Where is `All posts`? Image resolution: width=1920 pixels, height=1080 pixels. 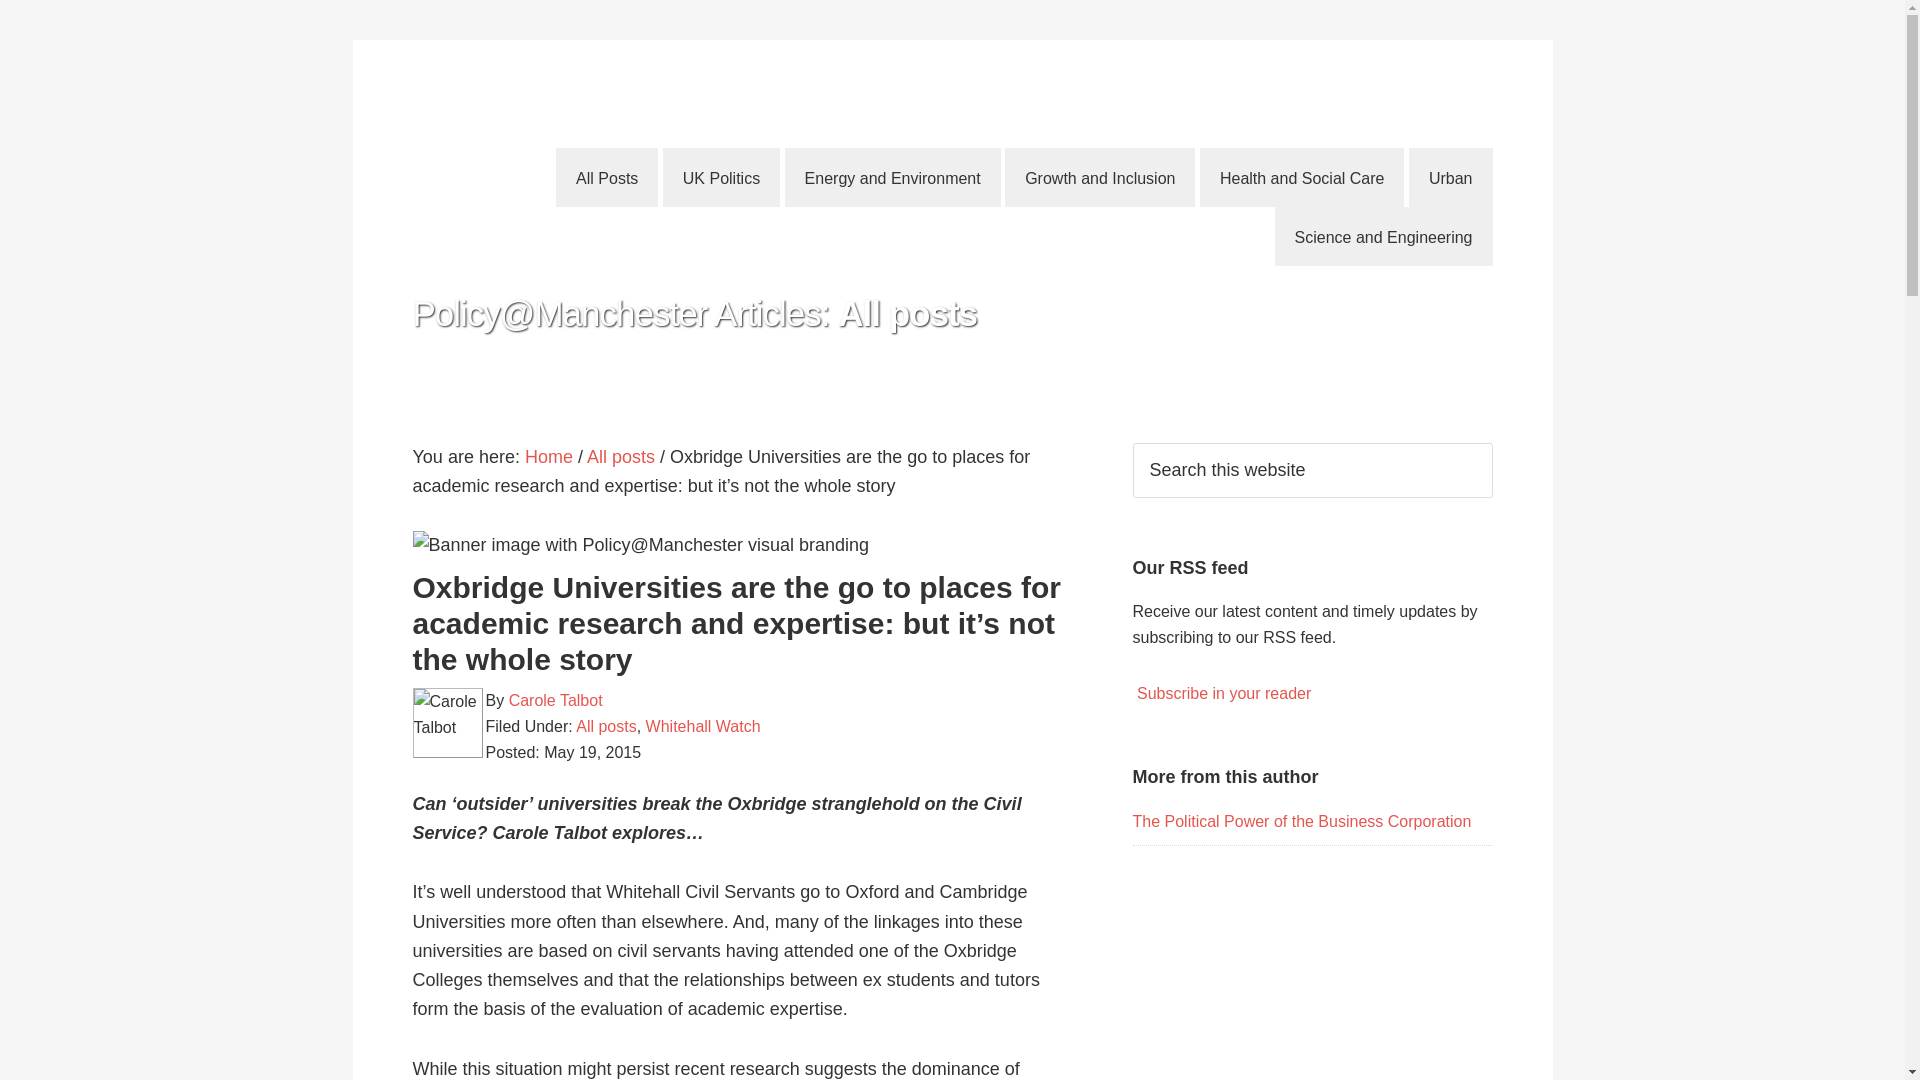 All posts is located at coordinates (606, 726).